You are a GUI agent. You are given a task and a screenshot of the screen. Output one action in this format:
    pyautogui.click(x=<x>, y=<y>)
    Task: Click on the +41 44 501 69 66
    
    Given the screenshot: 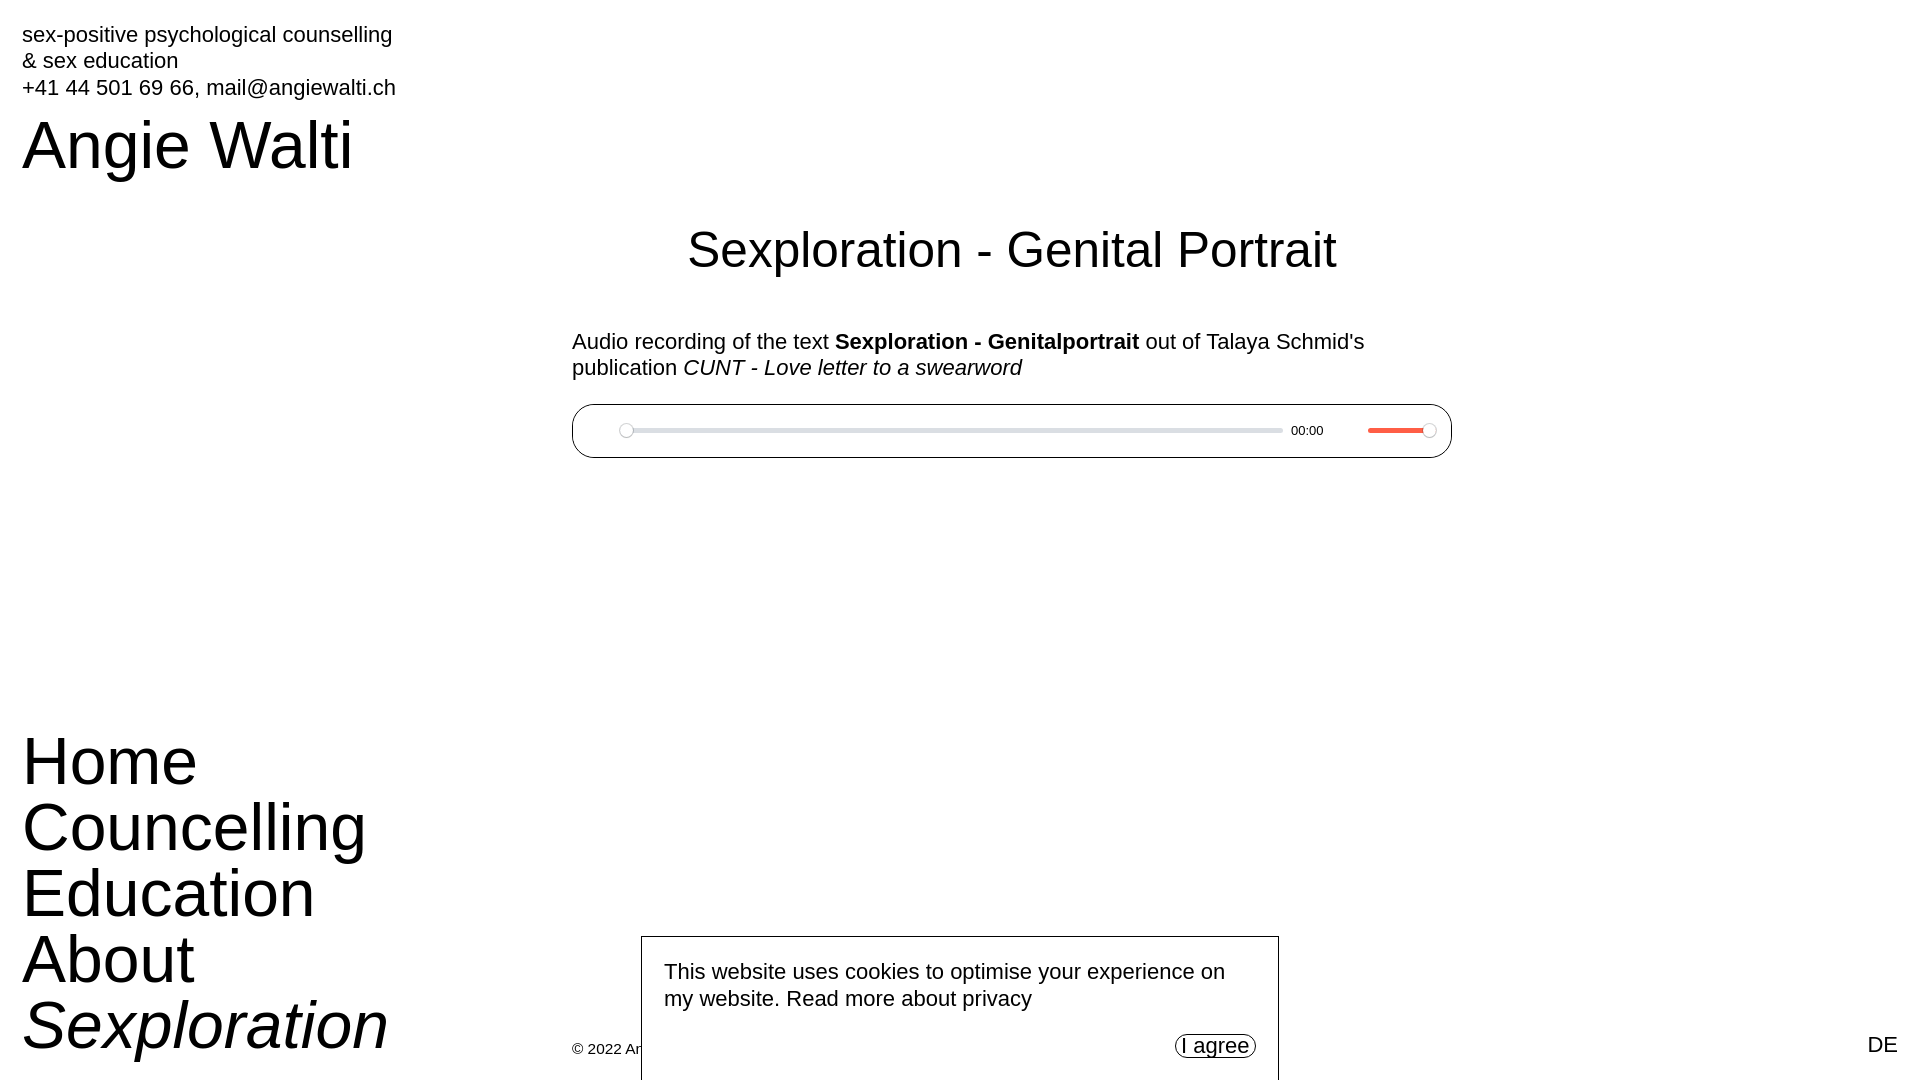 What is the action you would take?
    pyautogui.click(x=108, y=88)
    